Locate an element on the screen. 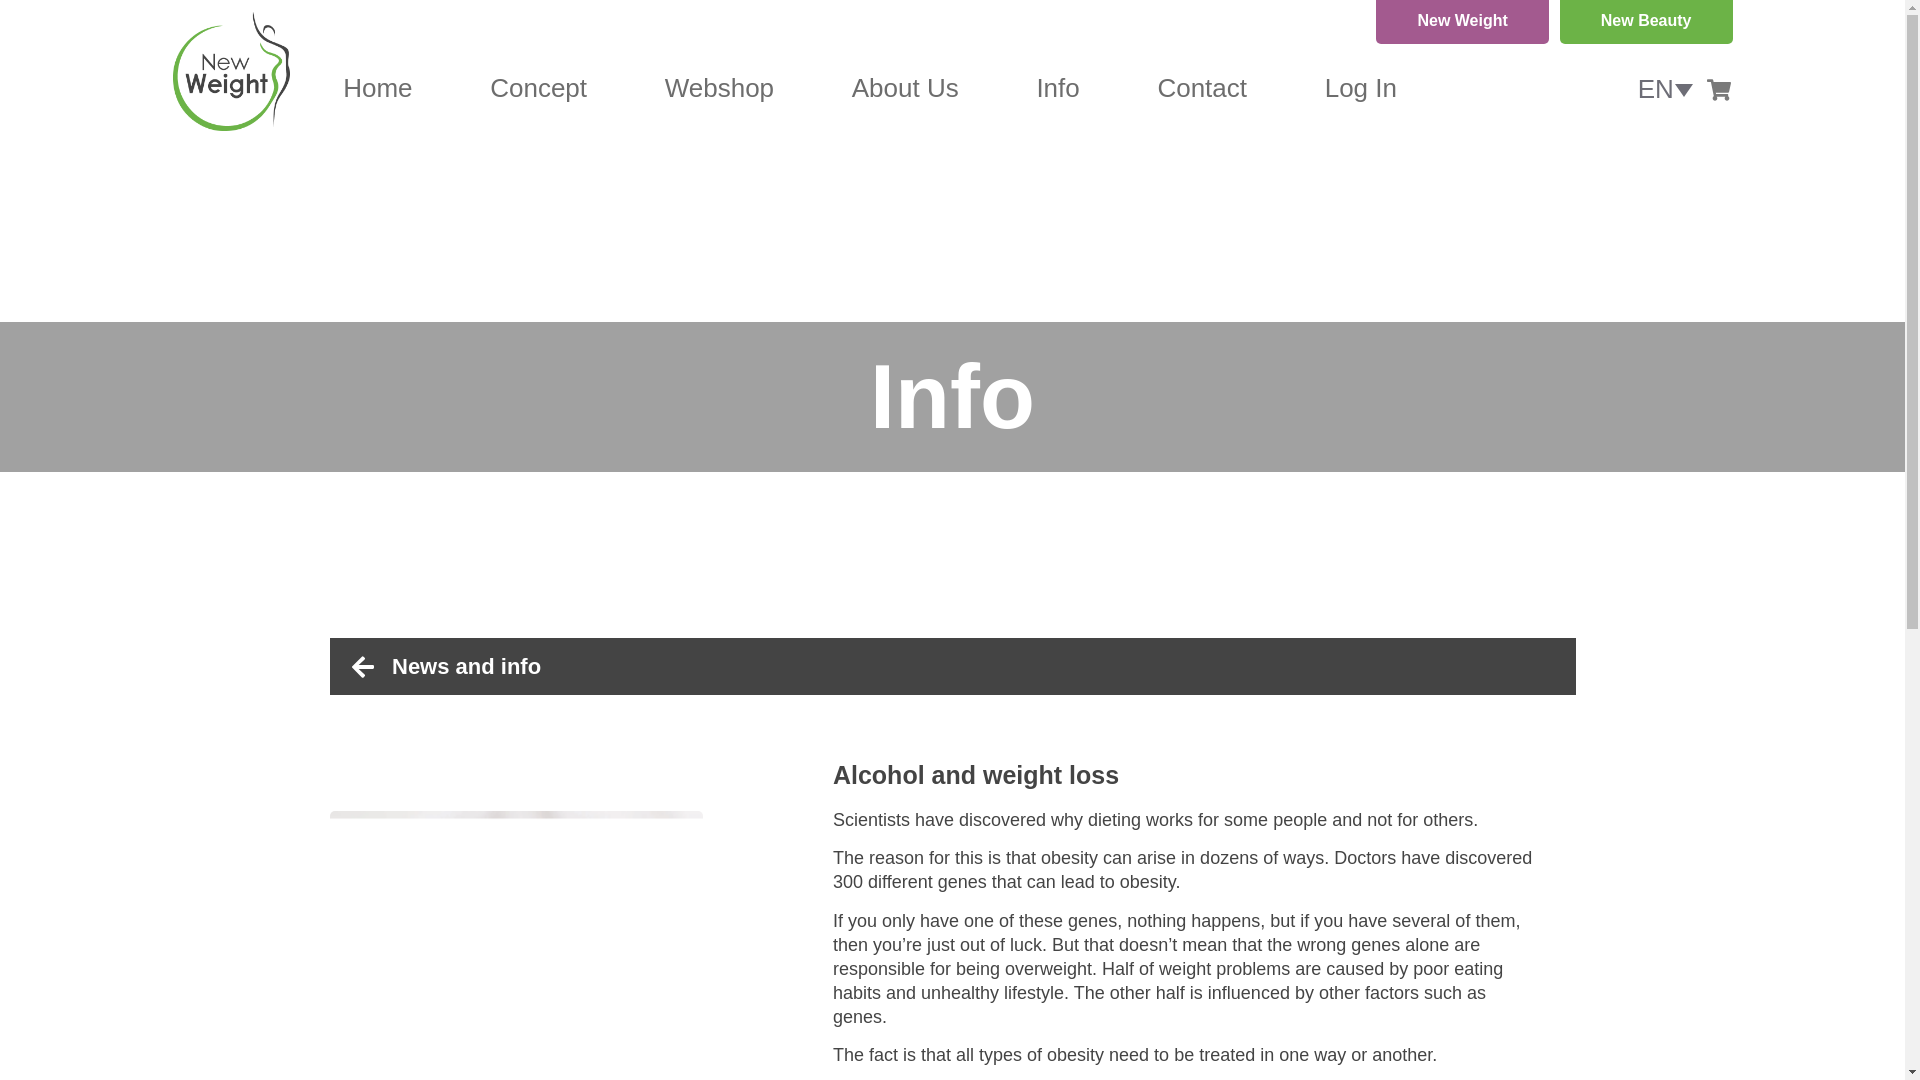  Concept is located at coordinates (538, 88).